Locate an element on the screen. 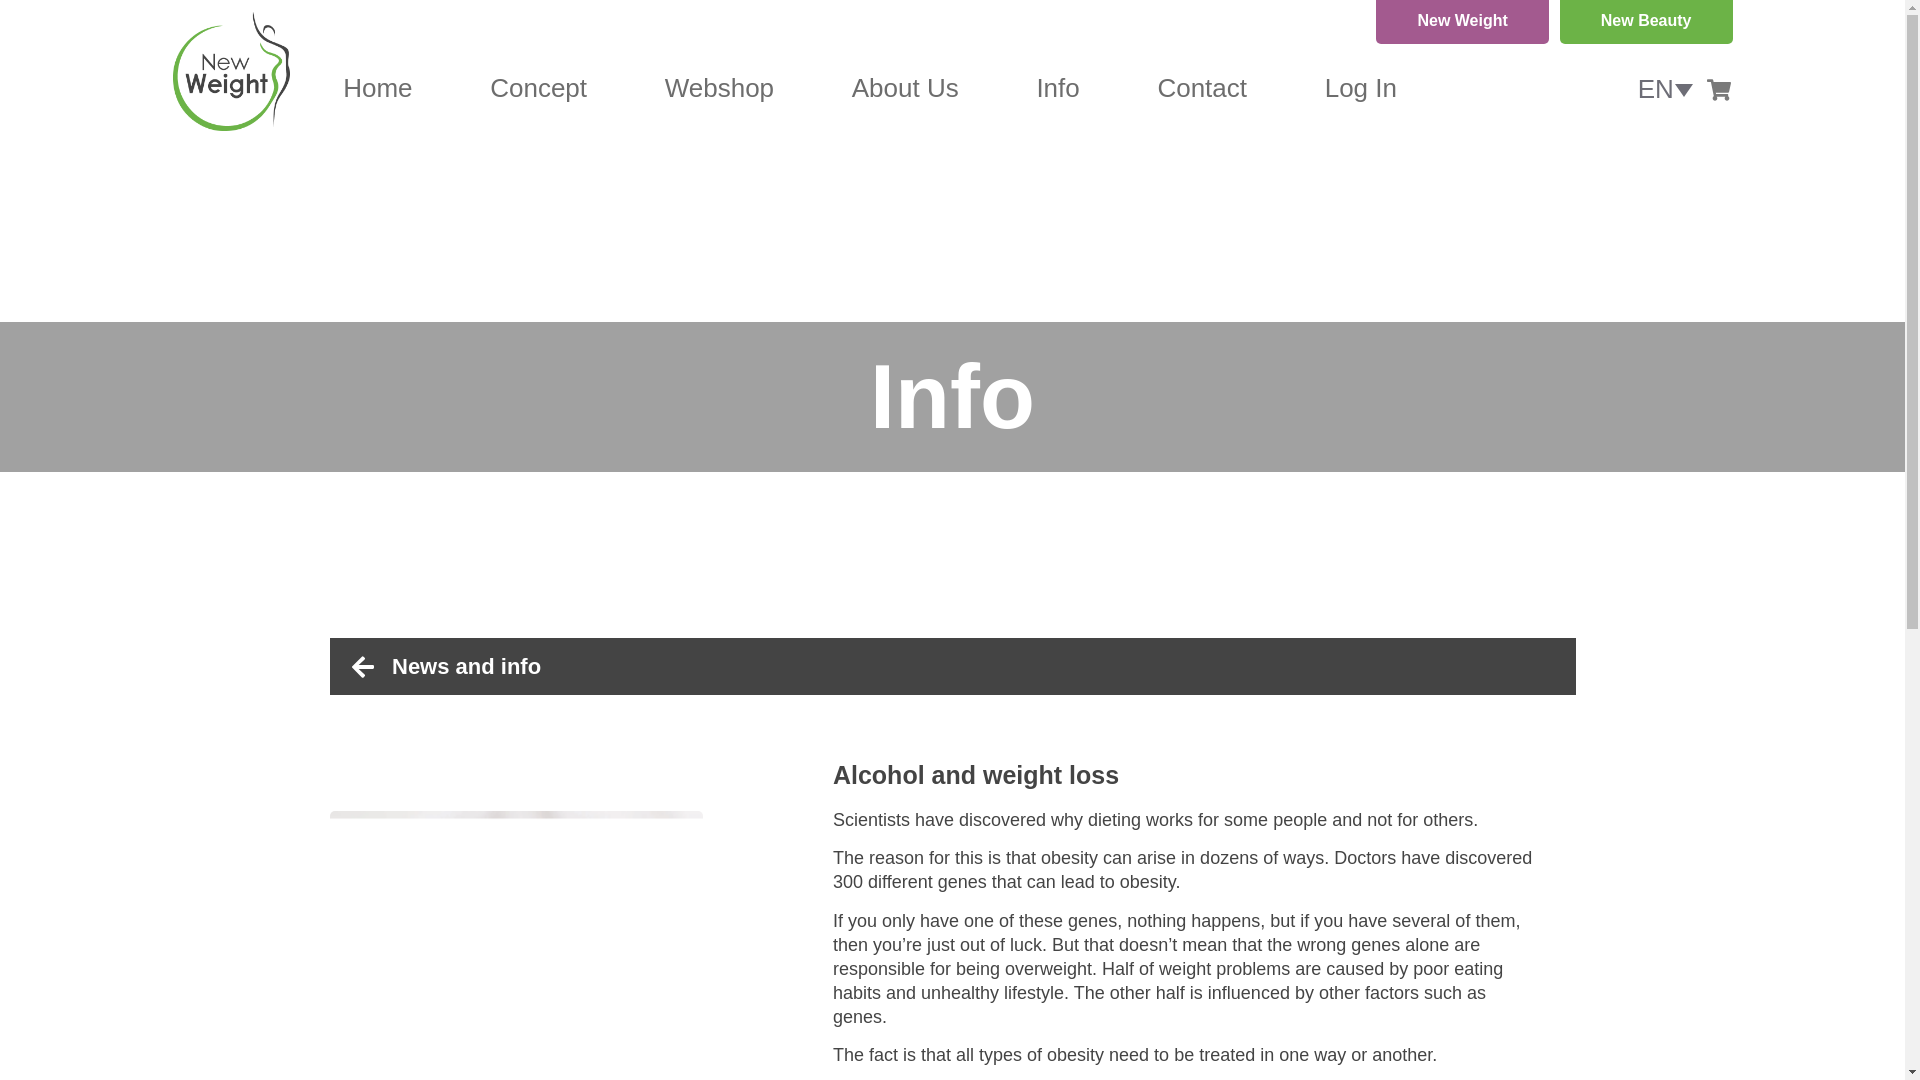  Concept is located at coordinates (538, 88).